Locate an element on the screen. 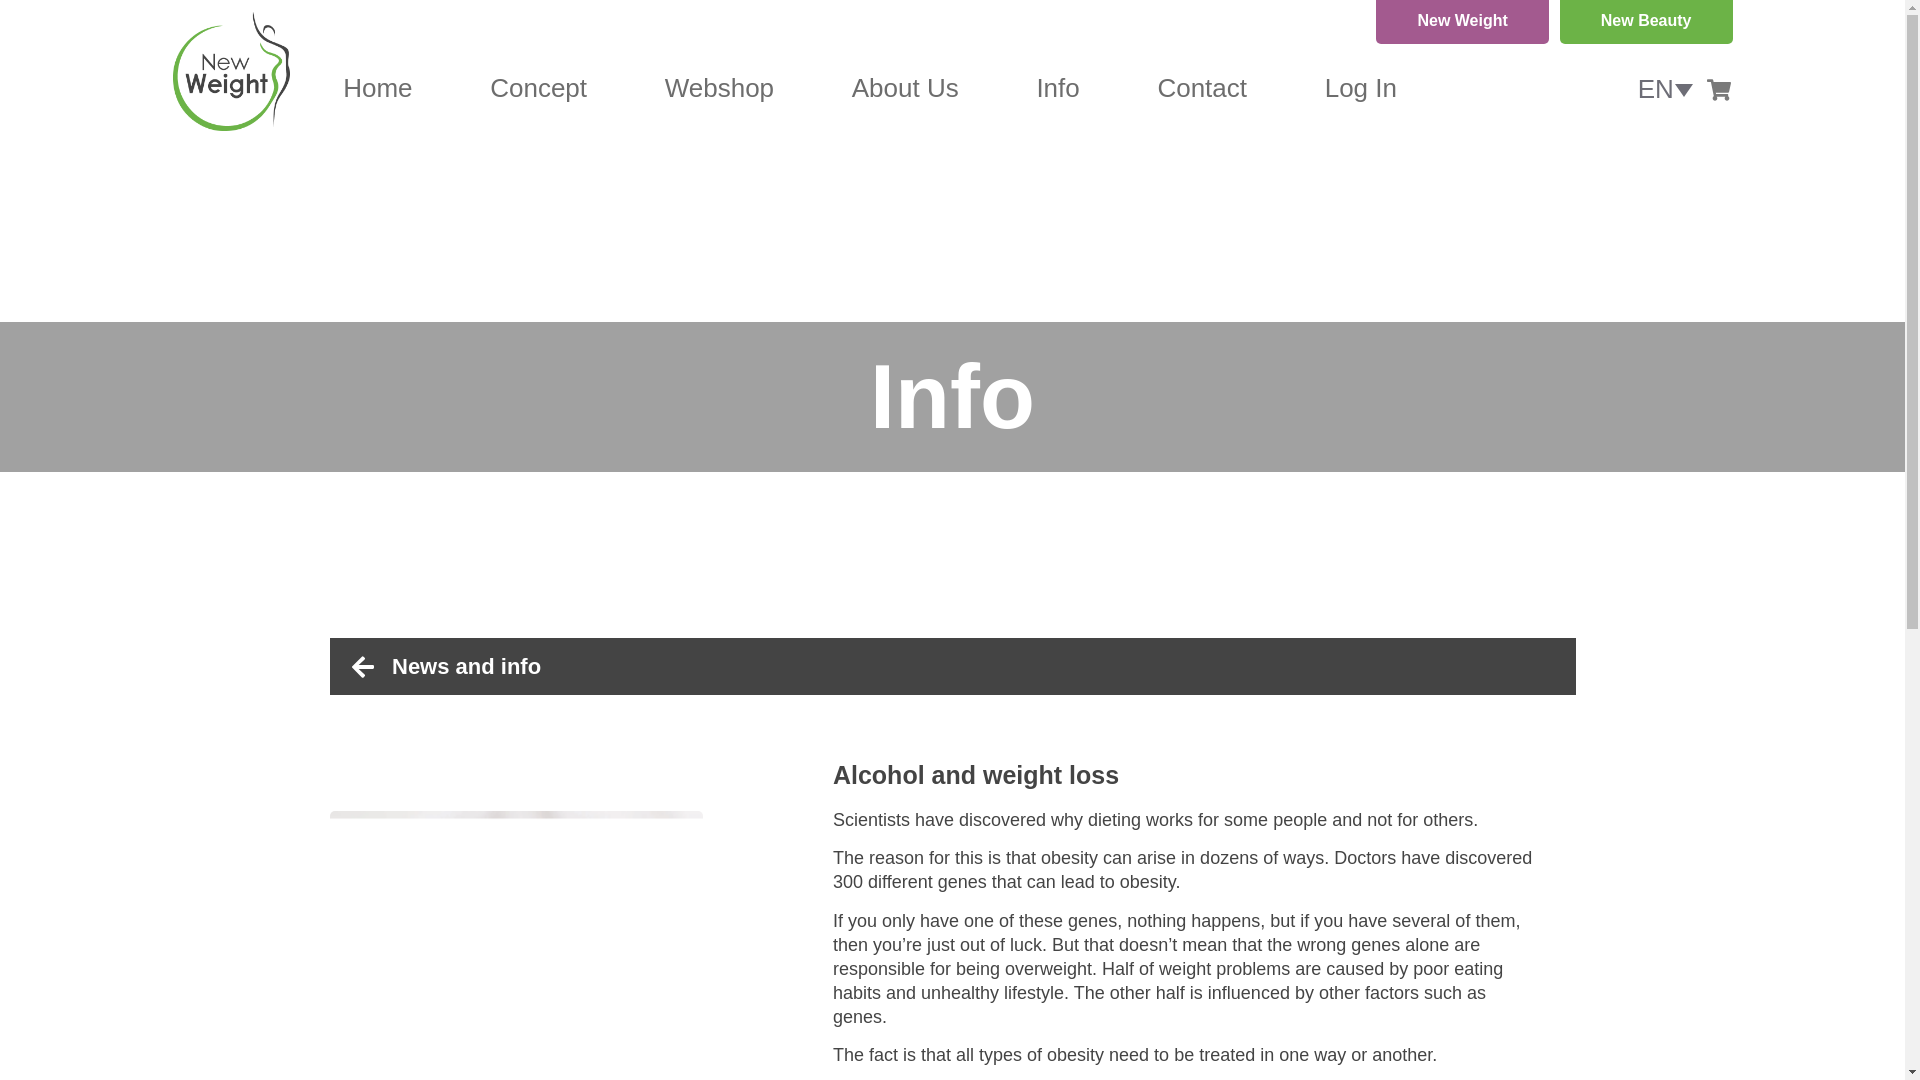  Concept is located at coordinates (538, 88).